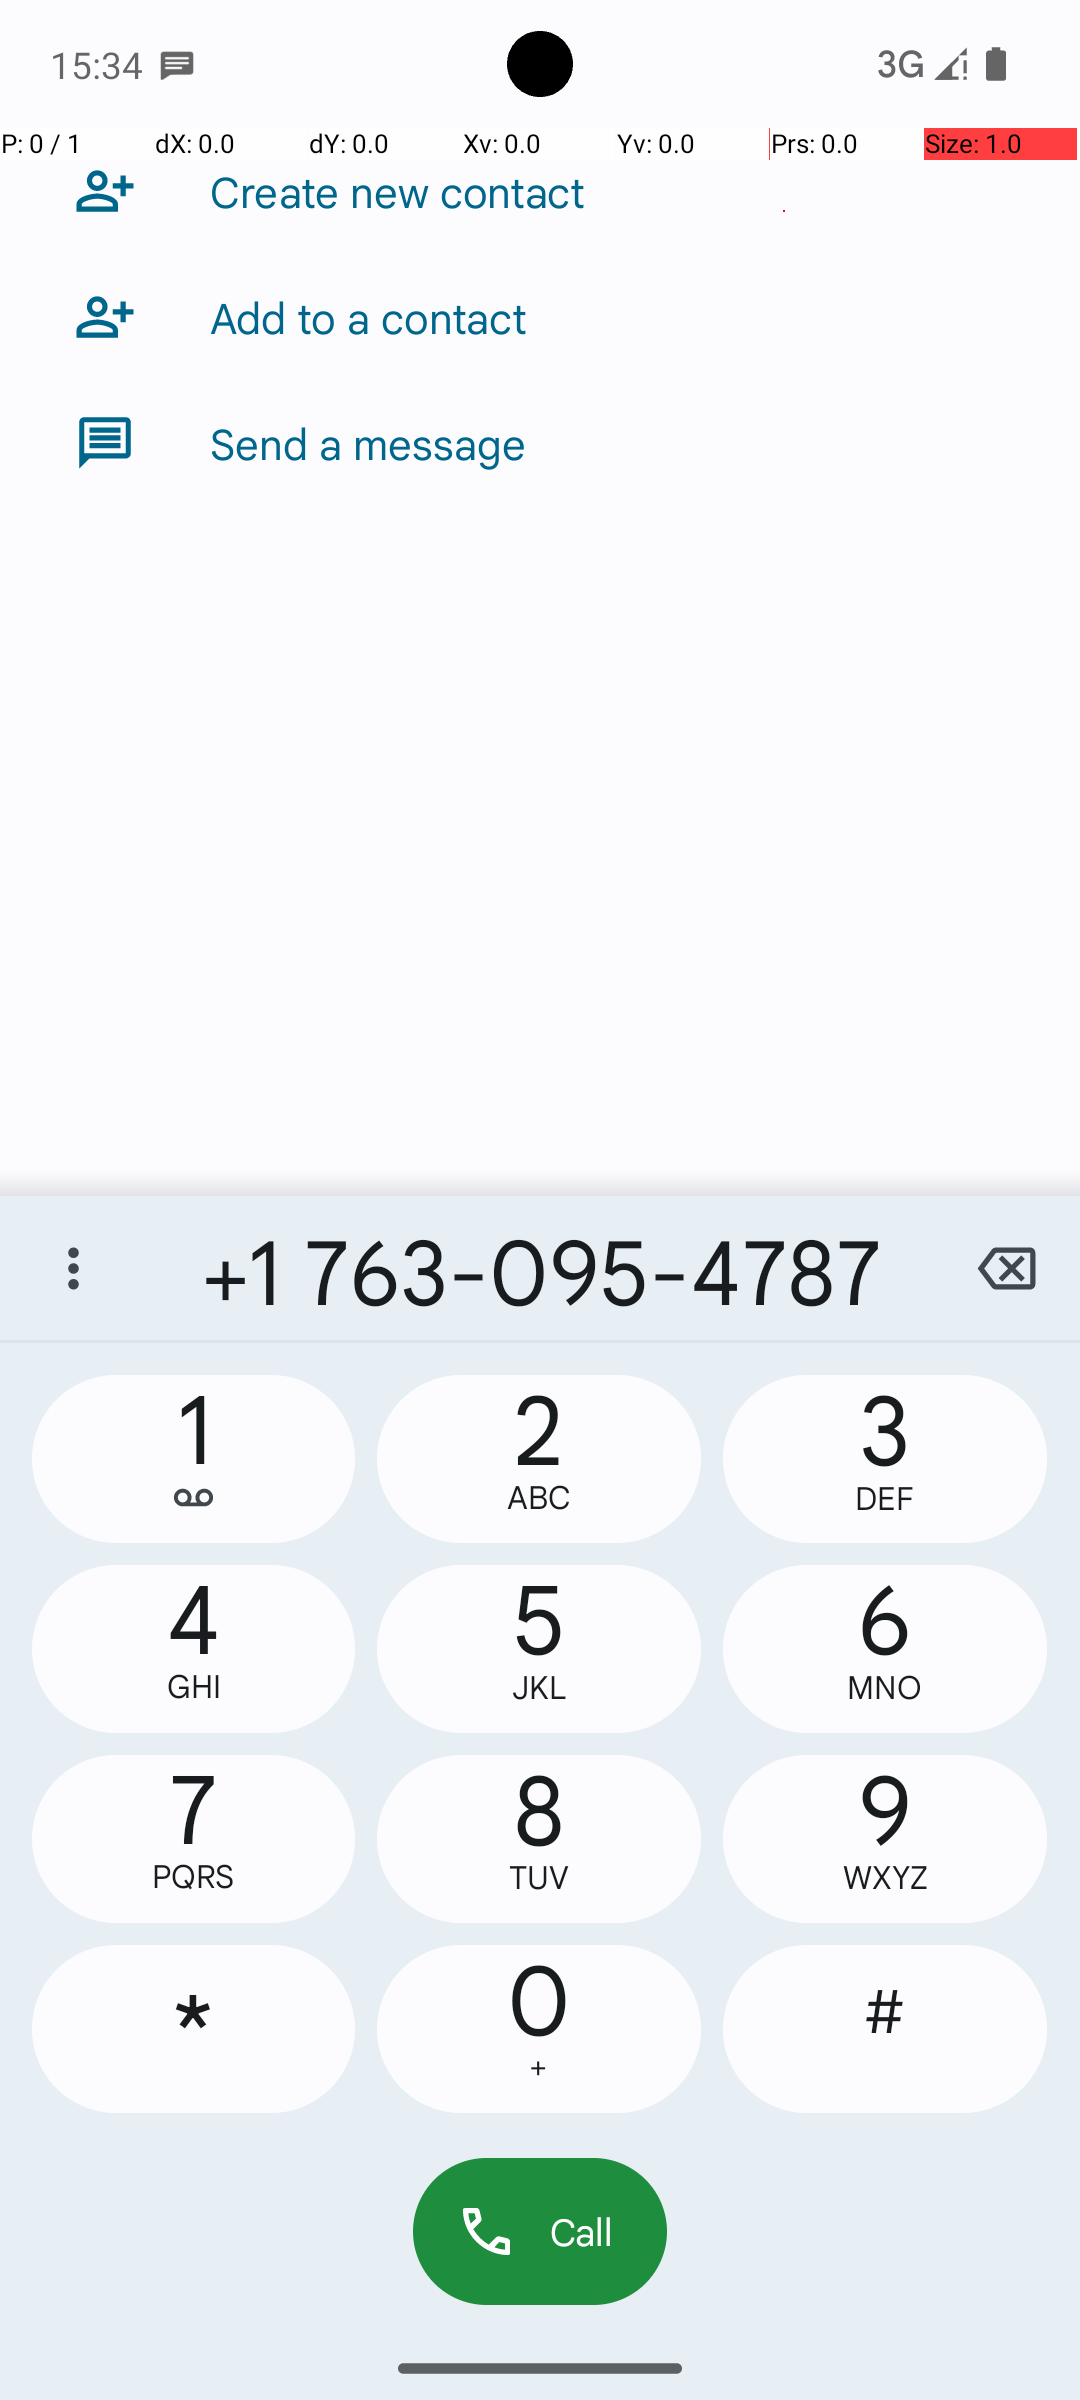 This screenshot has width=1080, height=2400. I want to click on MNO, so click(885, 1688).